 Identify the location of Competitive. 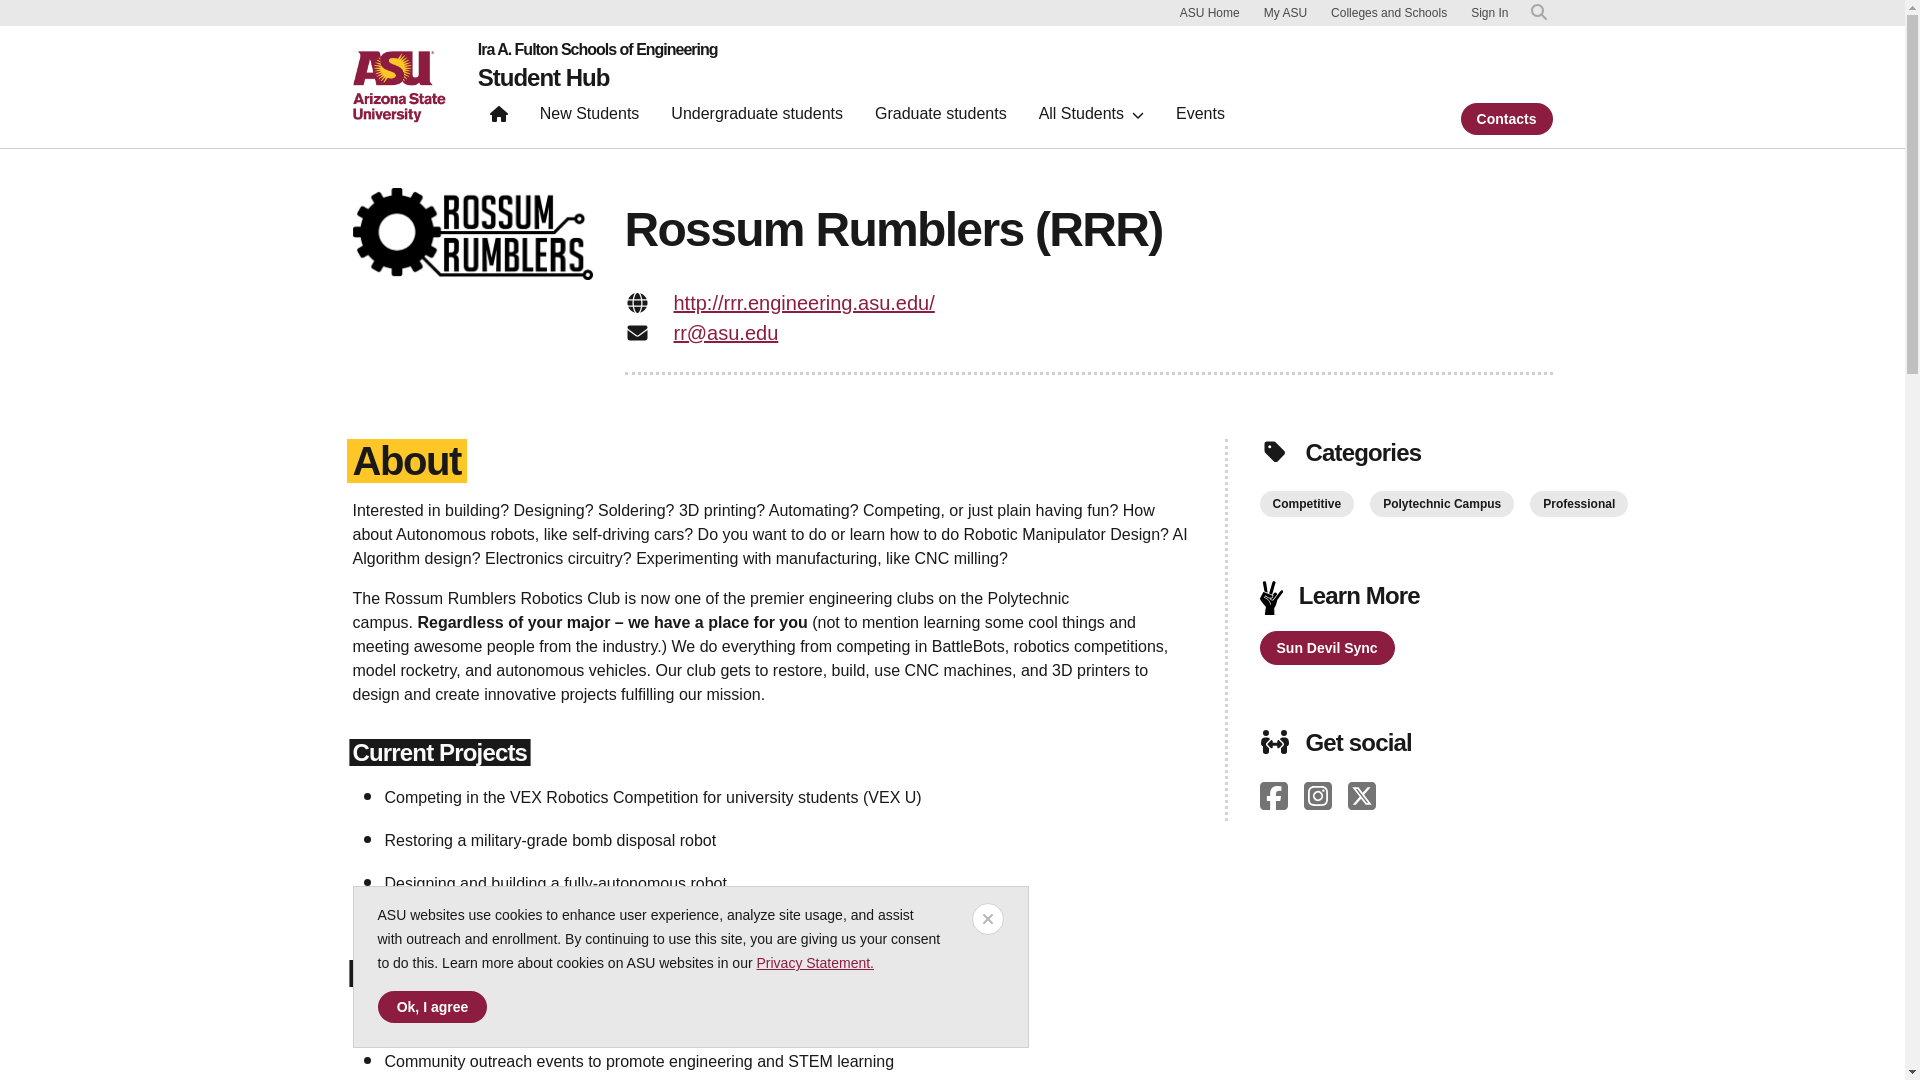
(1307, 504).